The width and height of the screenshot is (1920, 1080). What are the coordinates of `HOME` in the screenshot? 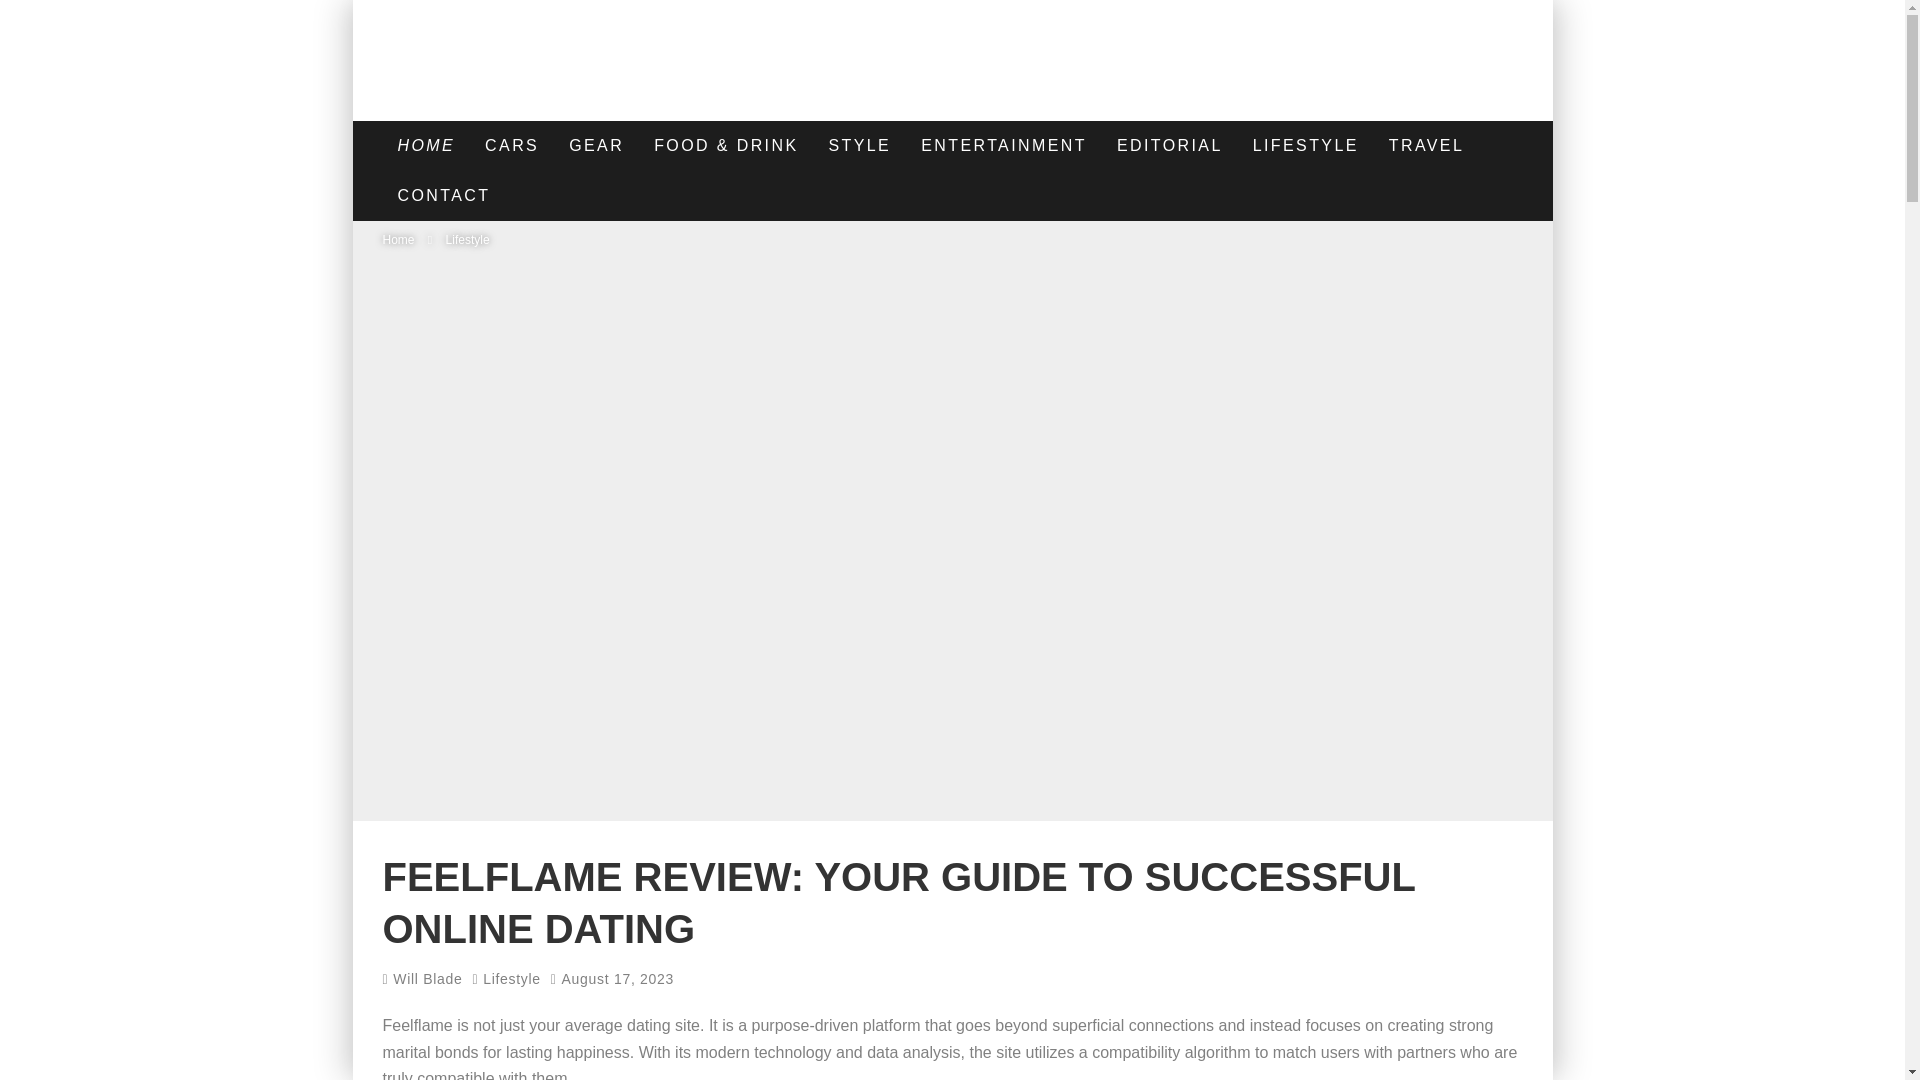 It's located at (426, 145).